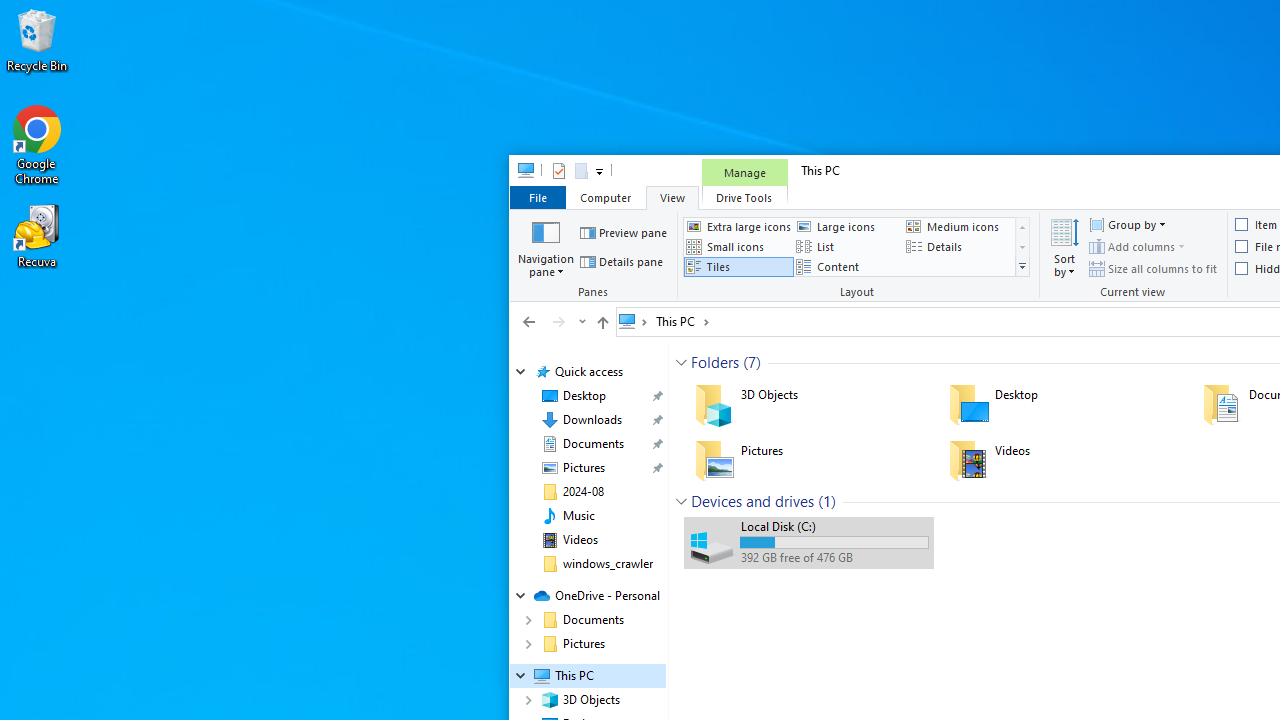 This screenshot has width=1280, height=720. Describe the element at coordinates (558, 170) in the screenshot. I see `Properties` at that location.